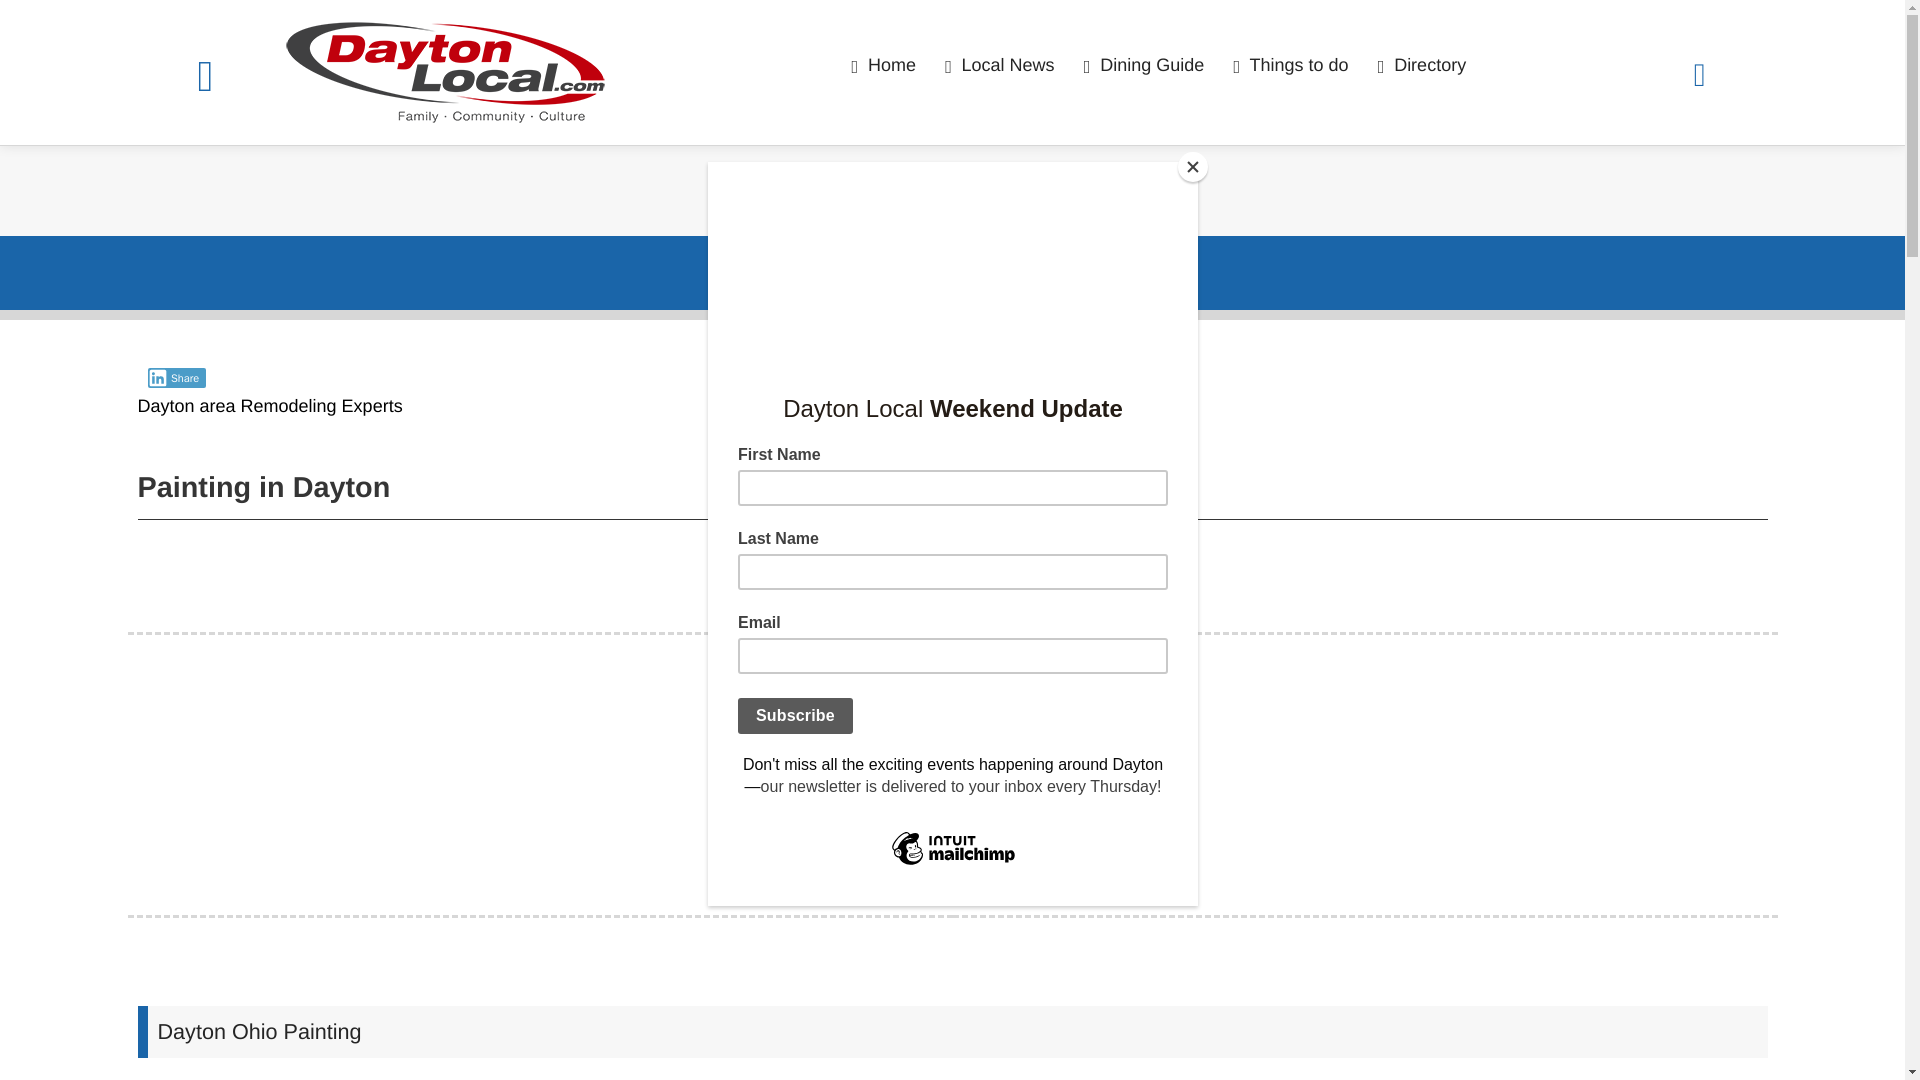 This screenshot has height=1080, width=1920. What do you see at coordinates (880, 64) in the screenshot?
I see `Home` at bounding box center [880, 64].